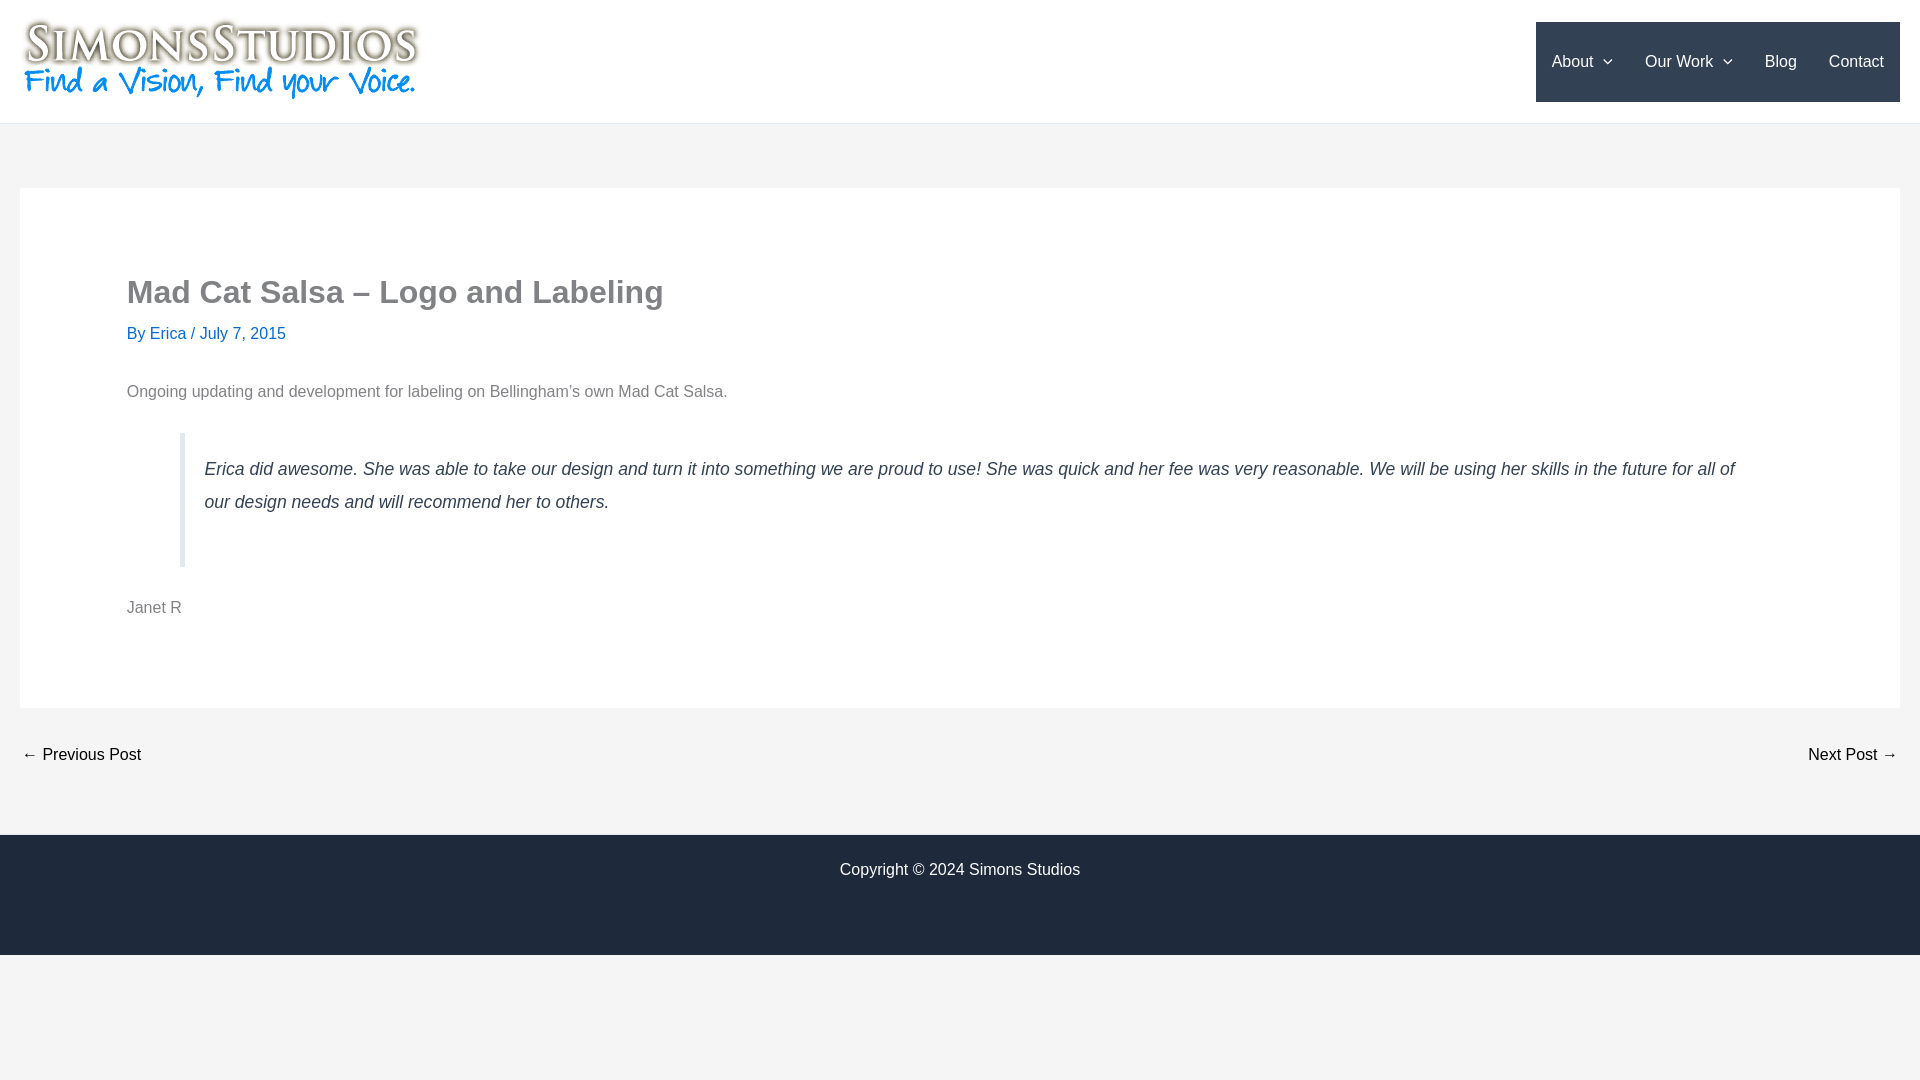 The height and width of the screenshot is (1080, 1920). I want to click on Our Work, so click(1688, 61).